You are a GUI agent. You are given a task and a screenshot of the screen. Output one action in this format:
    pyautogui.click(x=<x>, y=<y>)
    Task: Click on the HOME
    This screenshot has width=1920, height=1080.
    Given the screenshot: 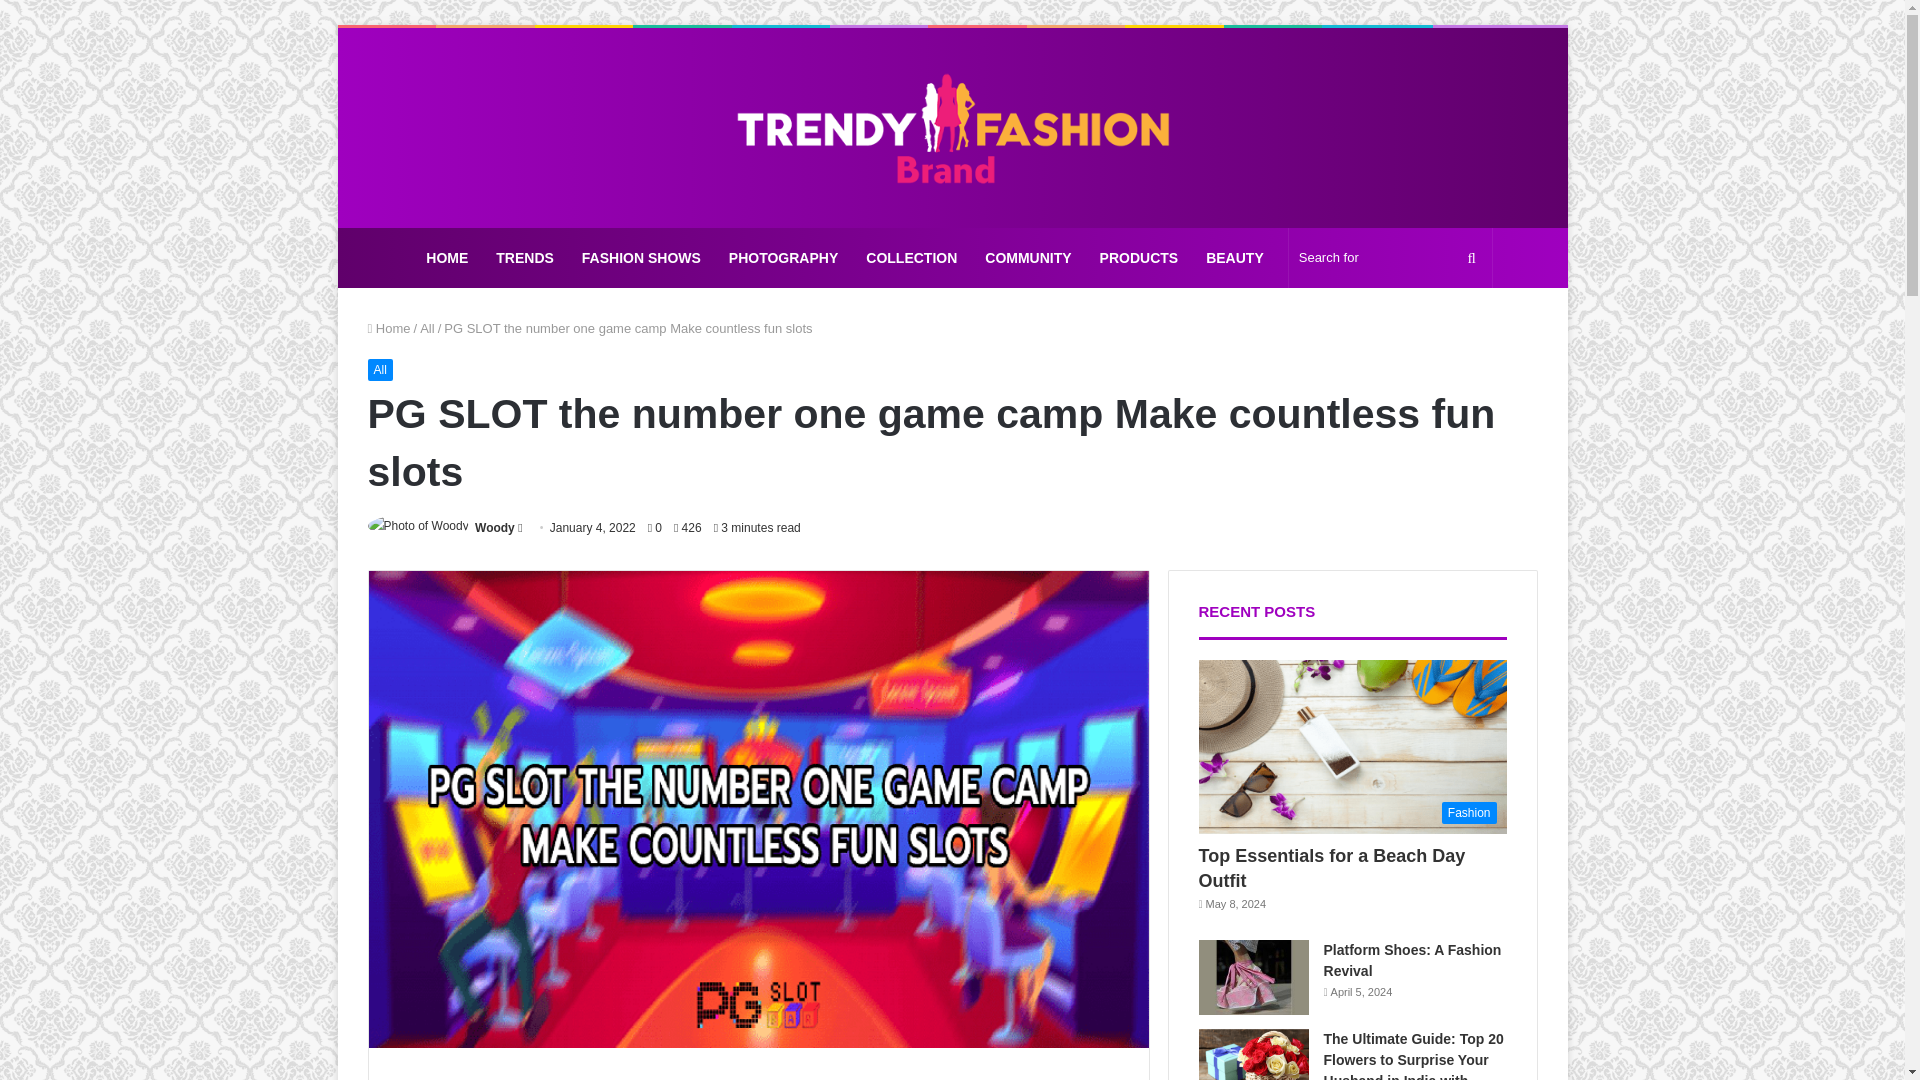 What is the action you would take?
    pyautogui.click(x=446, y=258)
    